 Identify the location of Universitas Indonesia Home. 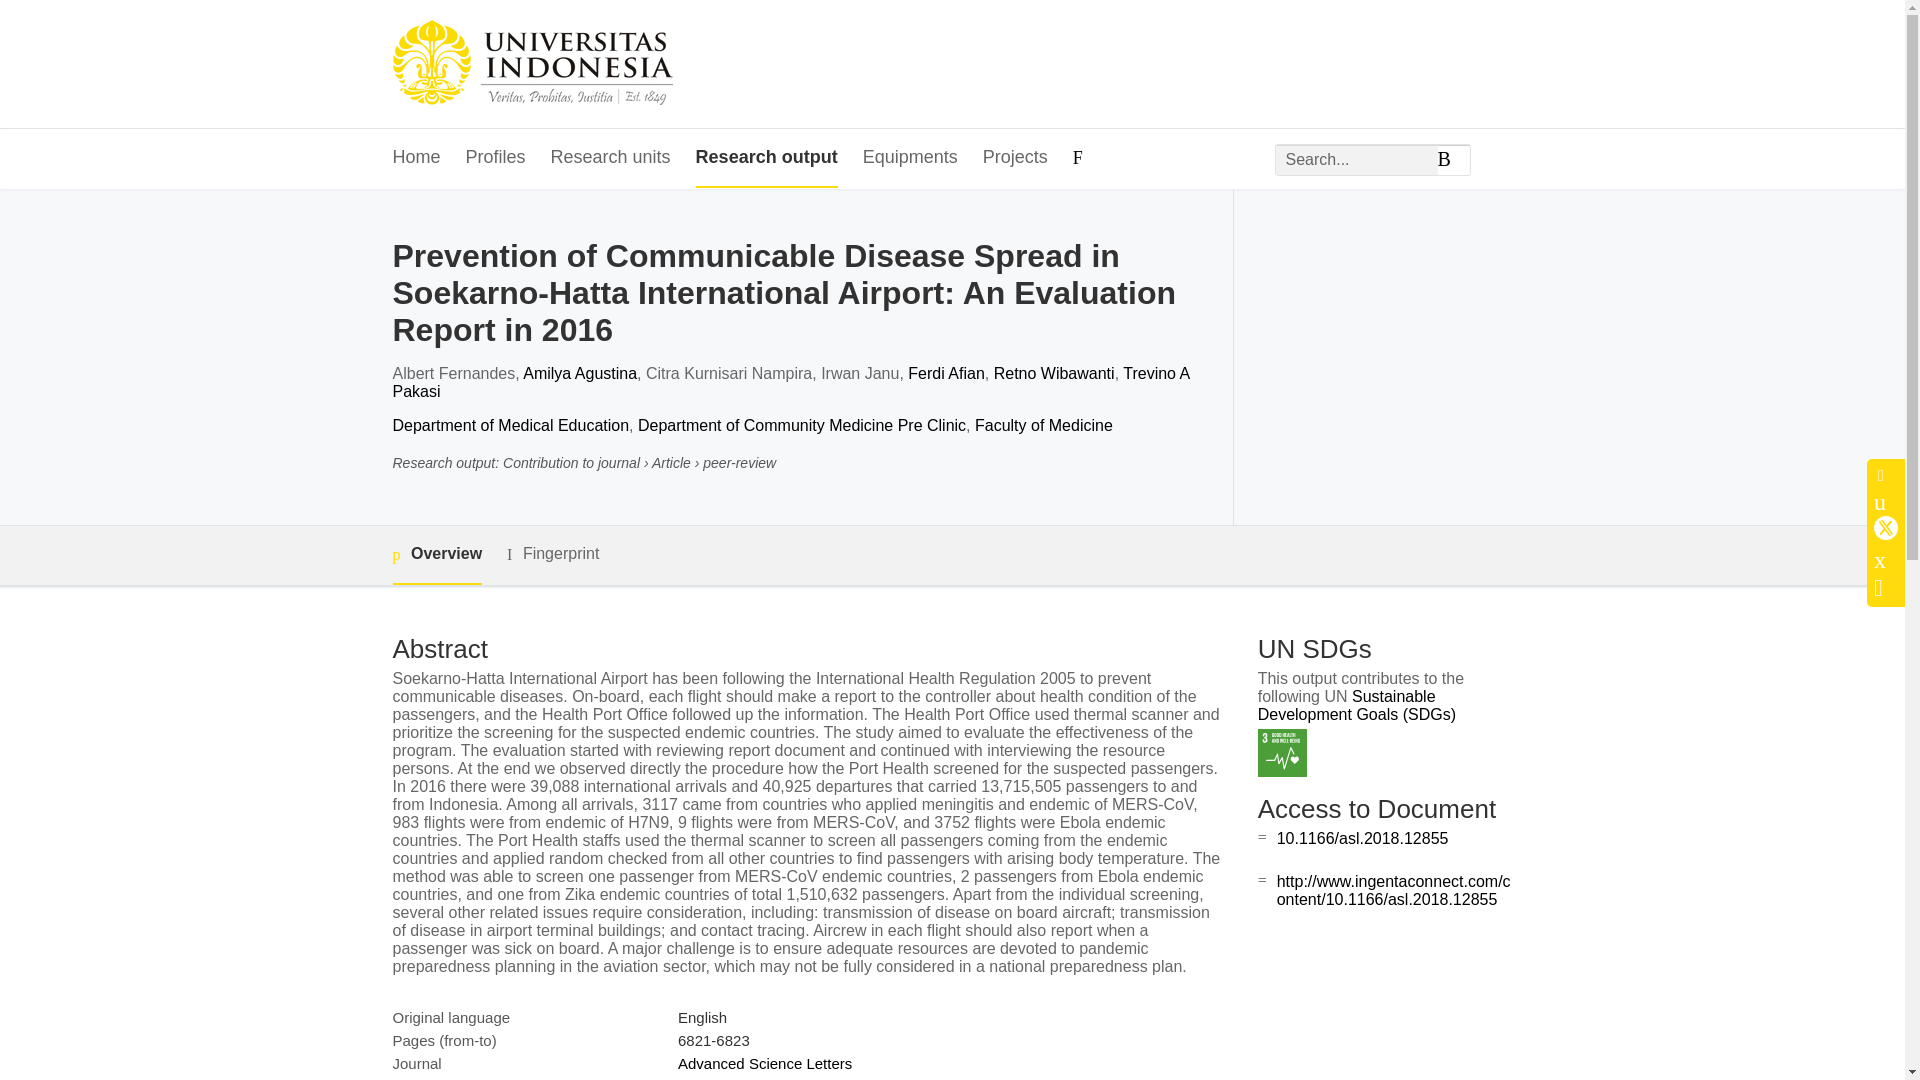
(532, 64).